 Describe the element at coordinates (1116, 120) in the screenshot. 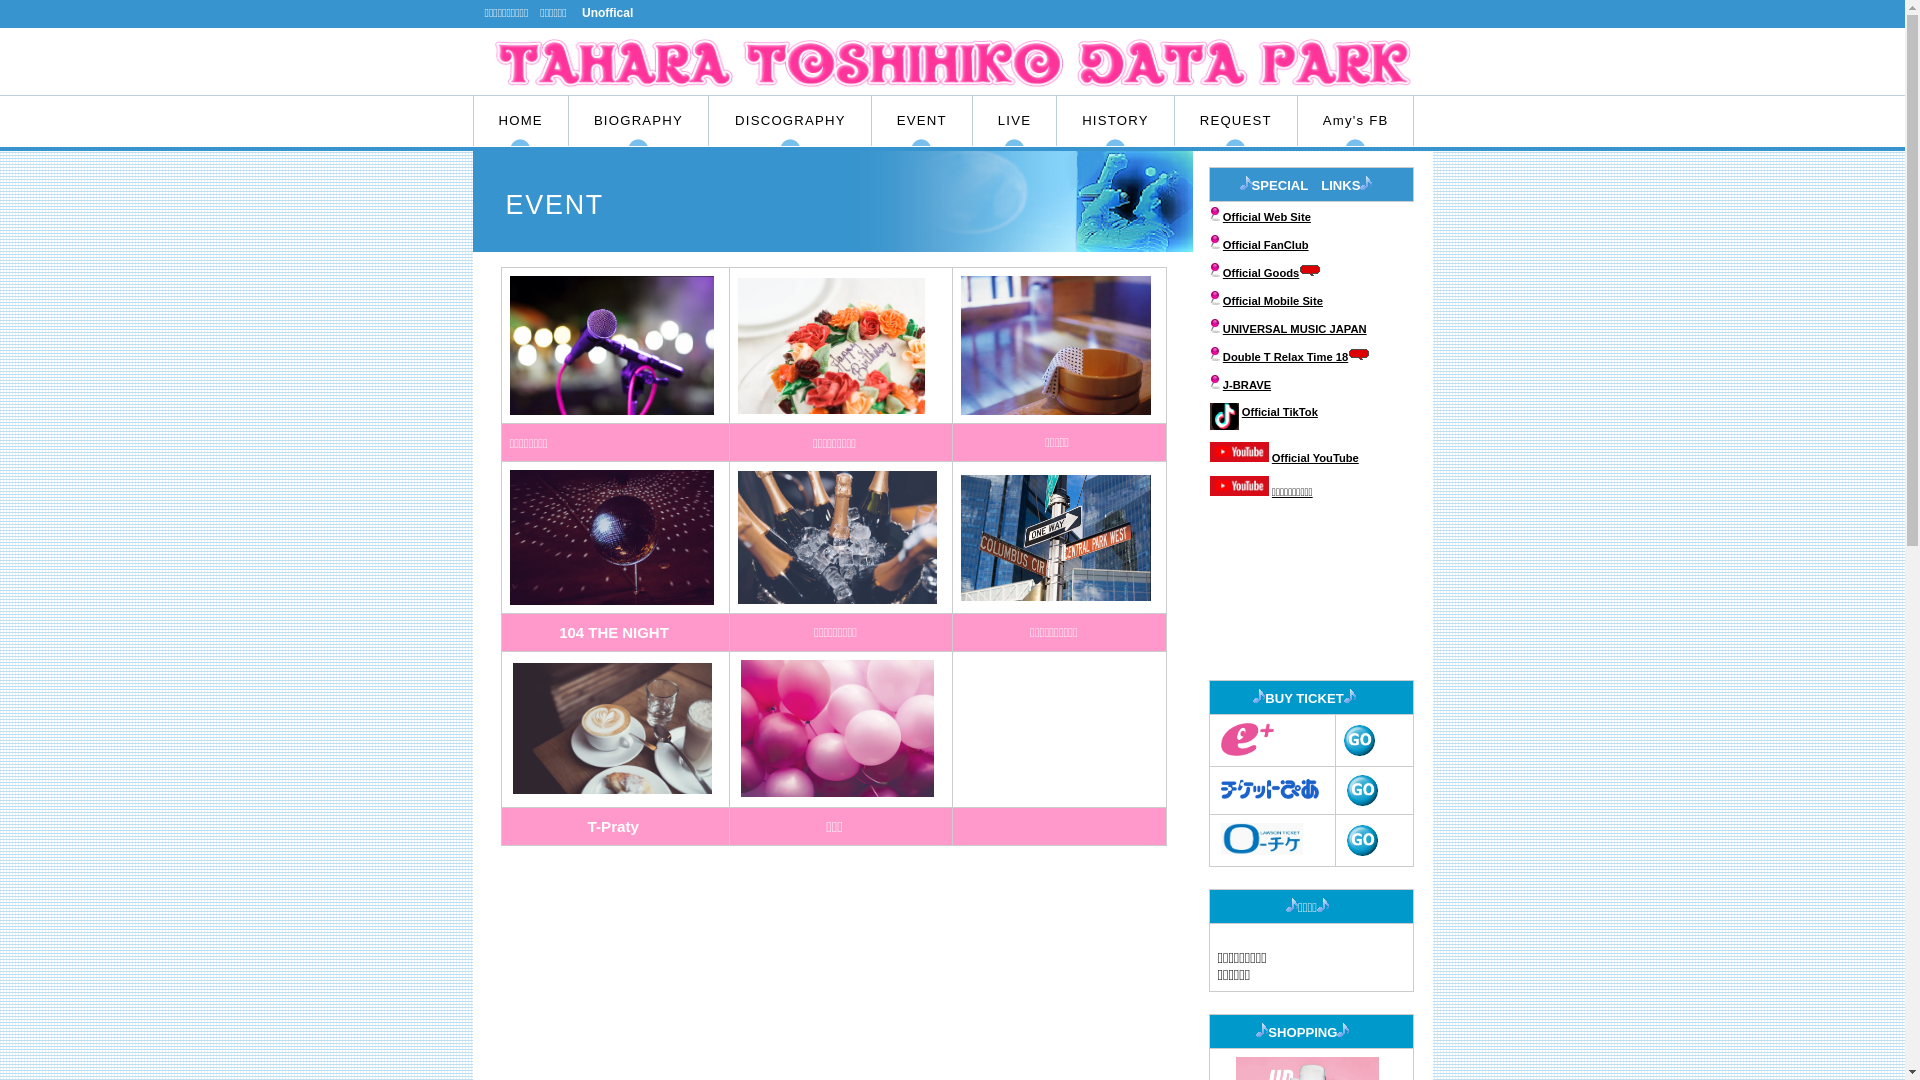

I see `HISTORY` at that location.